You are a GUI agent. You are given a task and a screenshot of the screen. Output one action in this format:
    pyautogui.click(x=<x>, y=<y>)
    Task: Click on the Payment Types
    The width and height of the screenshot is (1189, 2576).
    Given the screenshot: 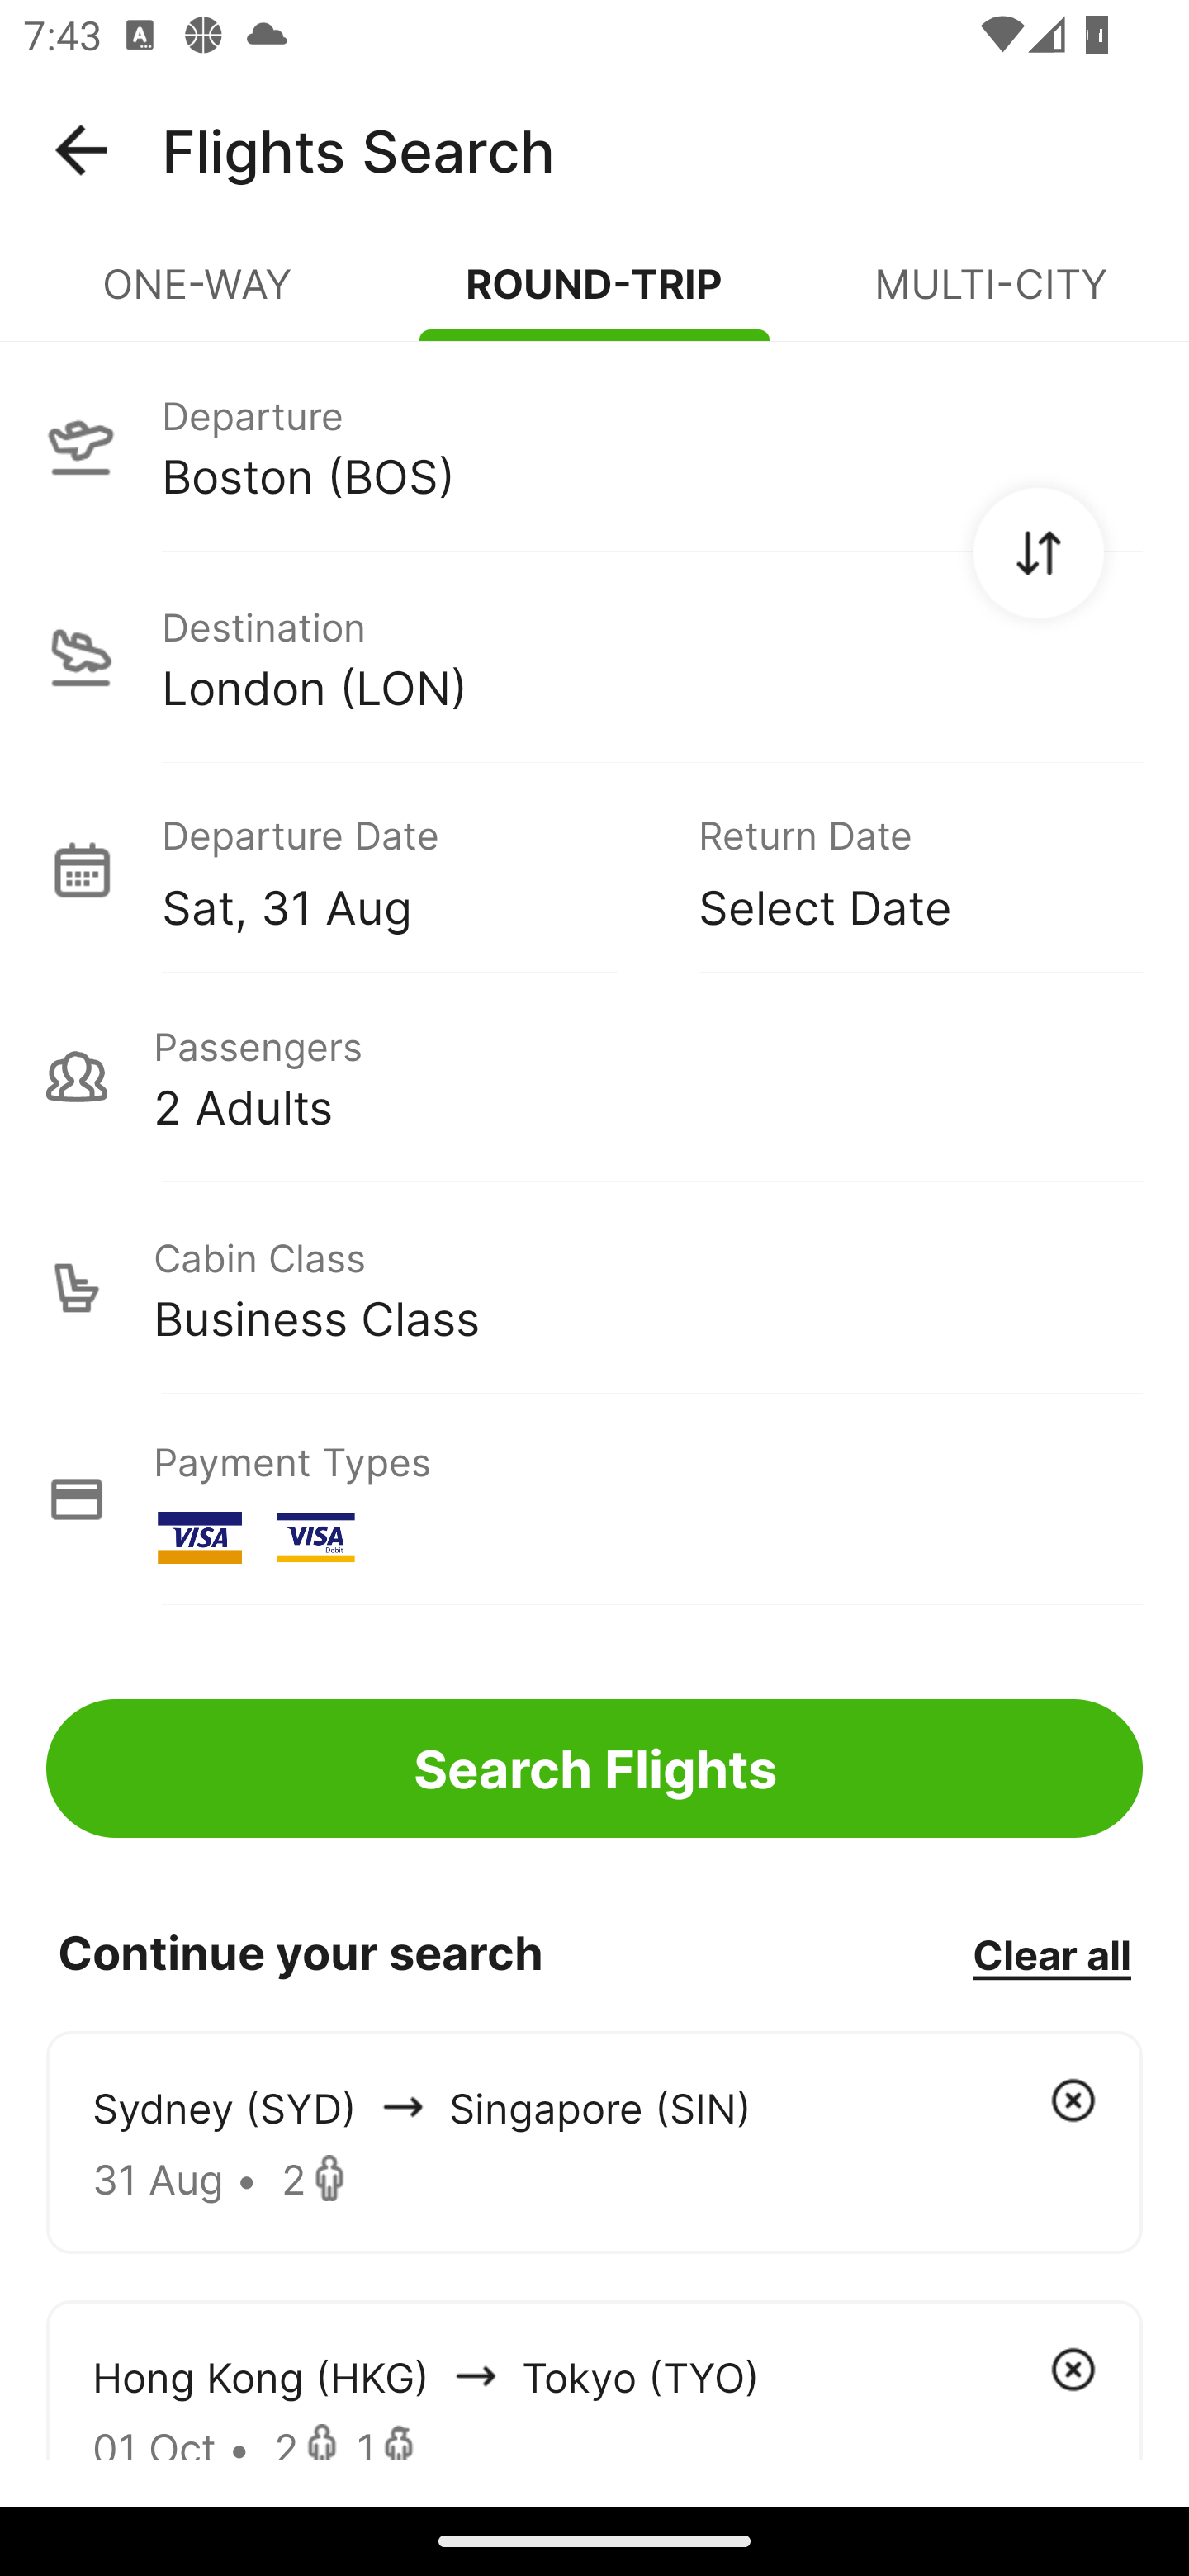 What is the action you would take?
    pyautogui.click(x=594, y=1499)
    